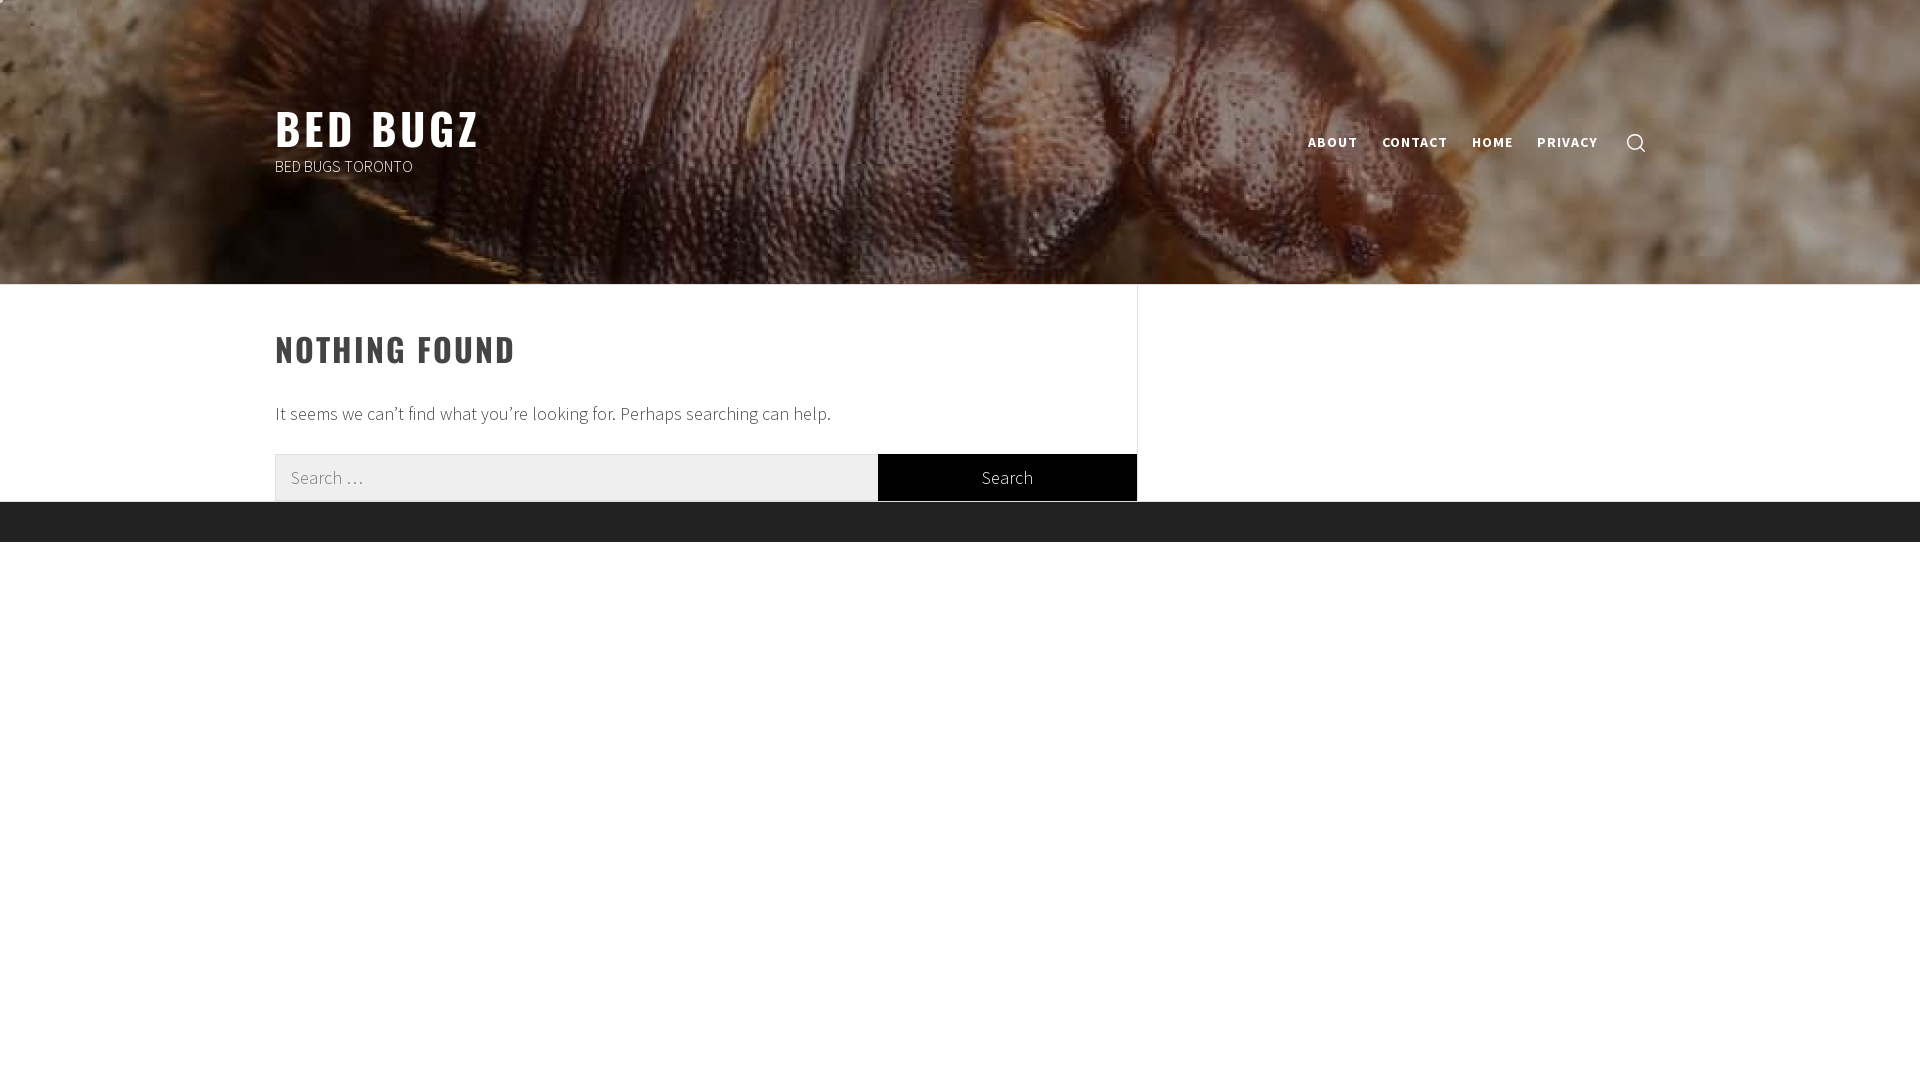 The width and height of the screenshot is (1920, 1080). I want to click on BED BUGZ, so click(378, 127).